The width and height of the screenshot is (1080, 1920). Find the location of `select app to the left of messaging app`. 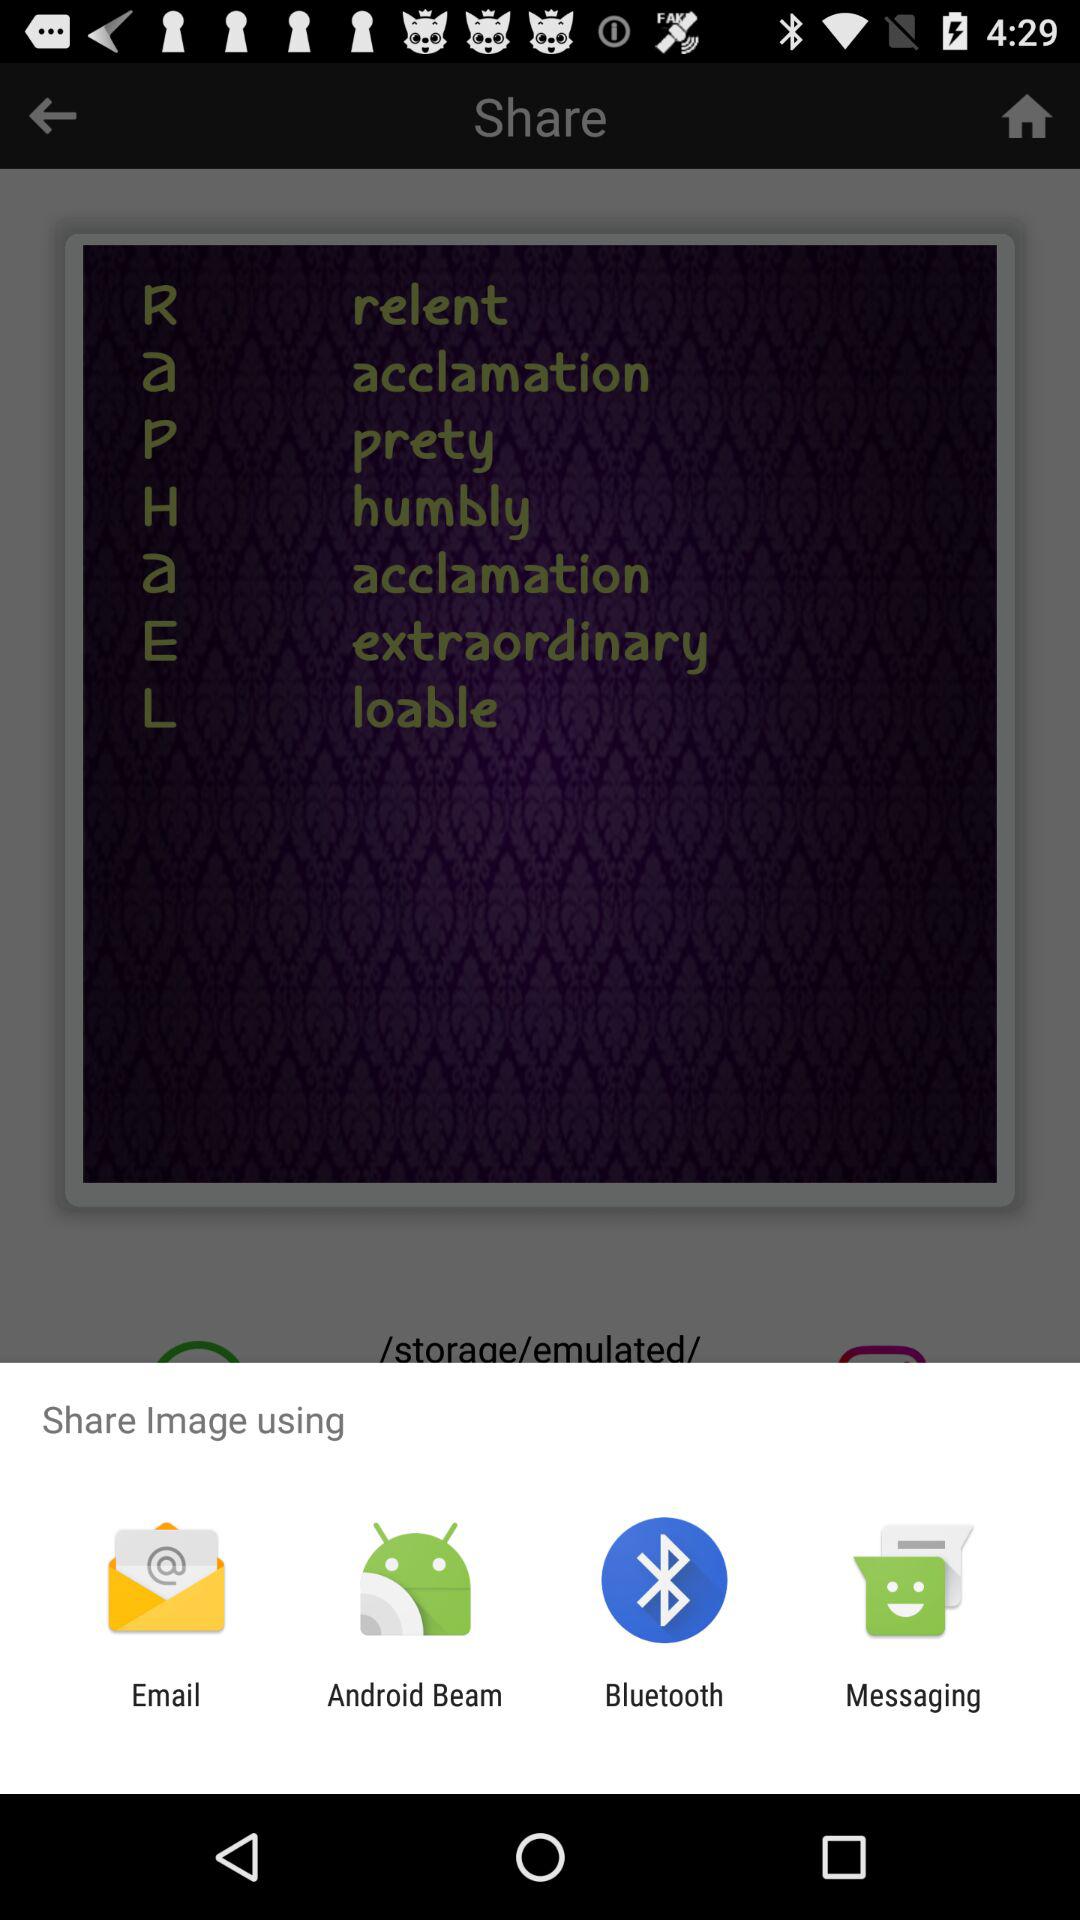

select app to the left of messaging app is located at coordinates (664, 1712).